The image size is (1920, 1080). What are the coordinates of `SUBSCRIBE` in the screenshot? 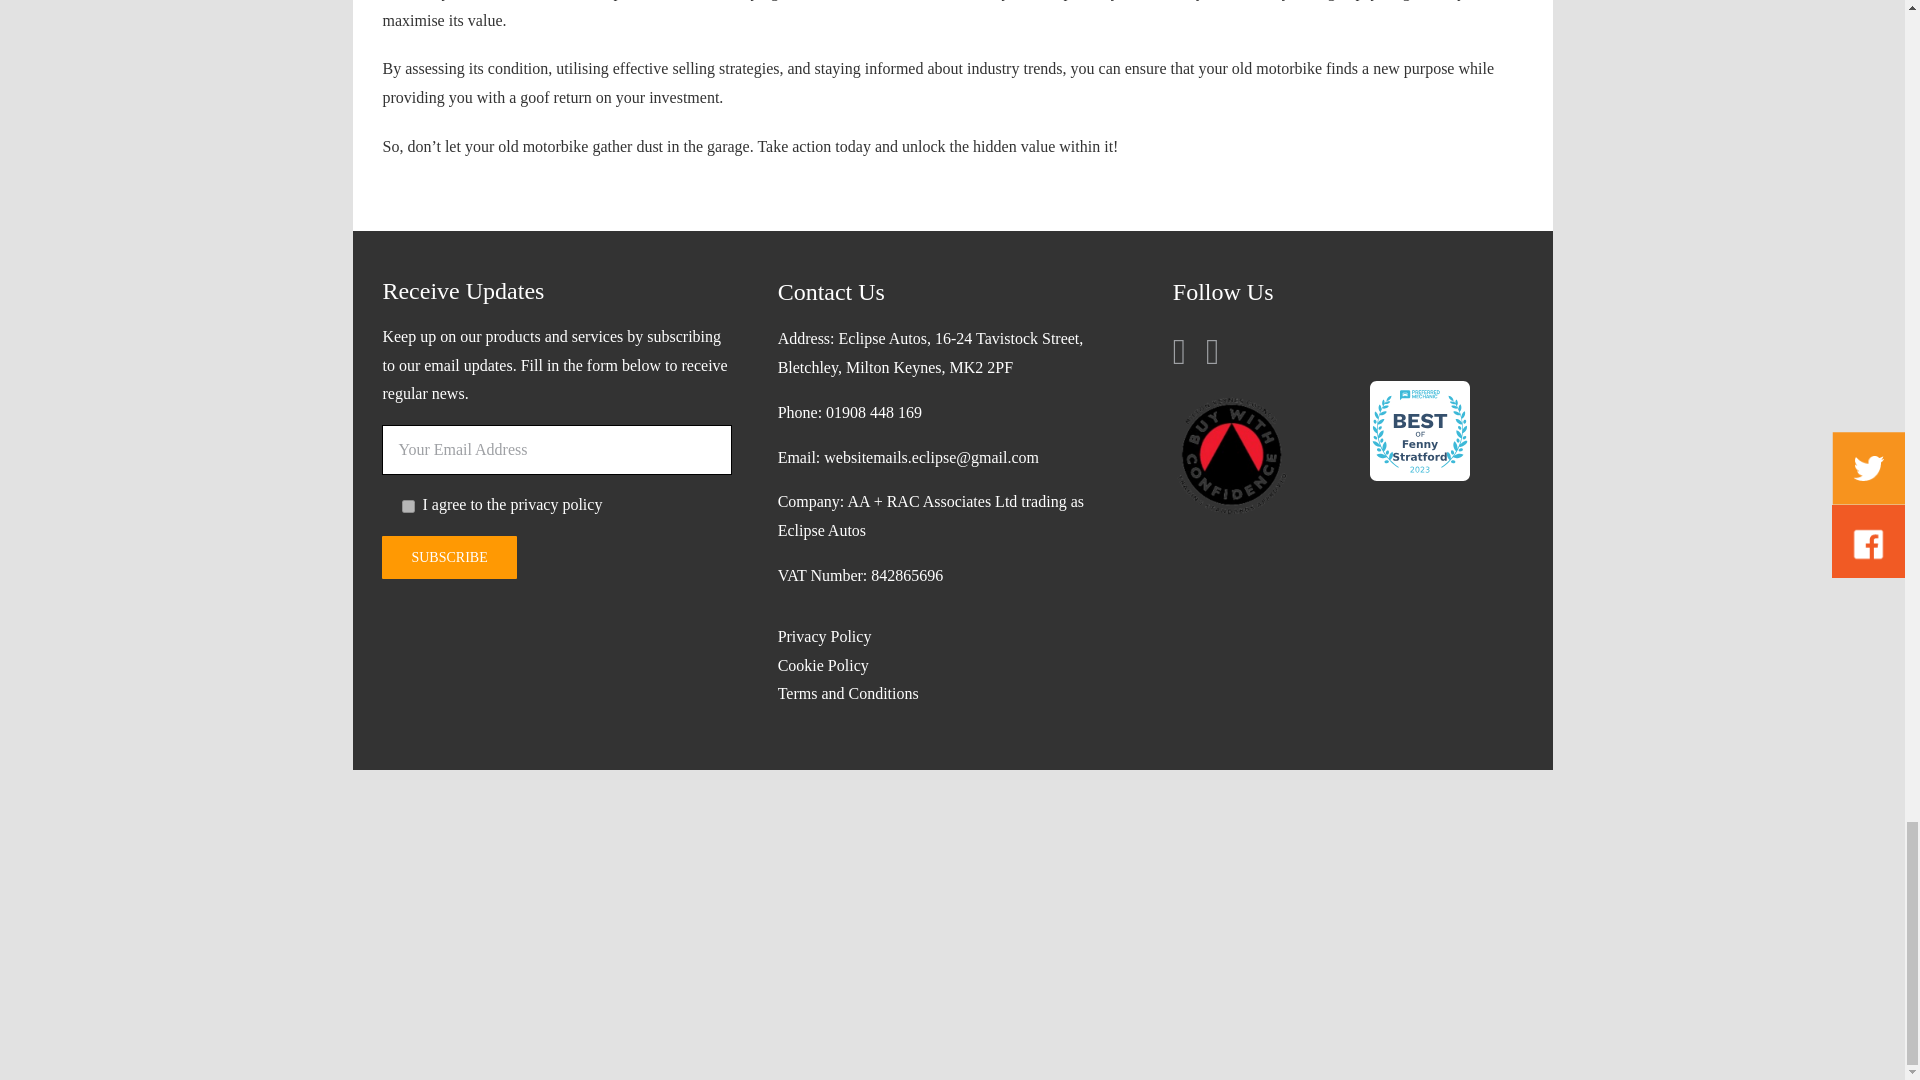 It's located at (449, 556).